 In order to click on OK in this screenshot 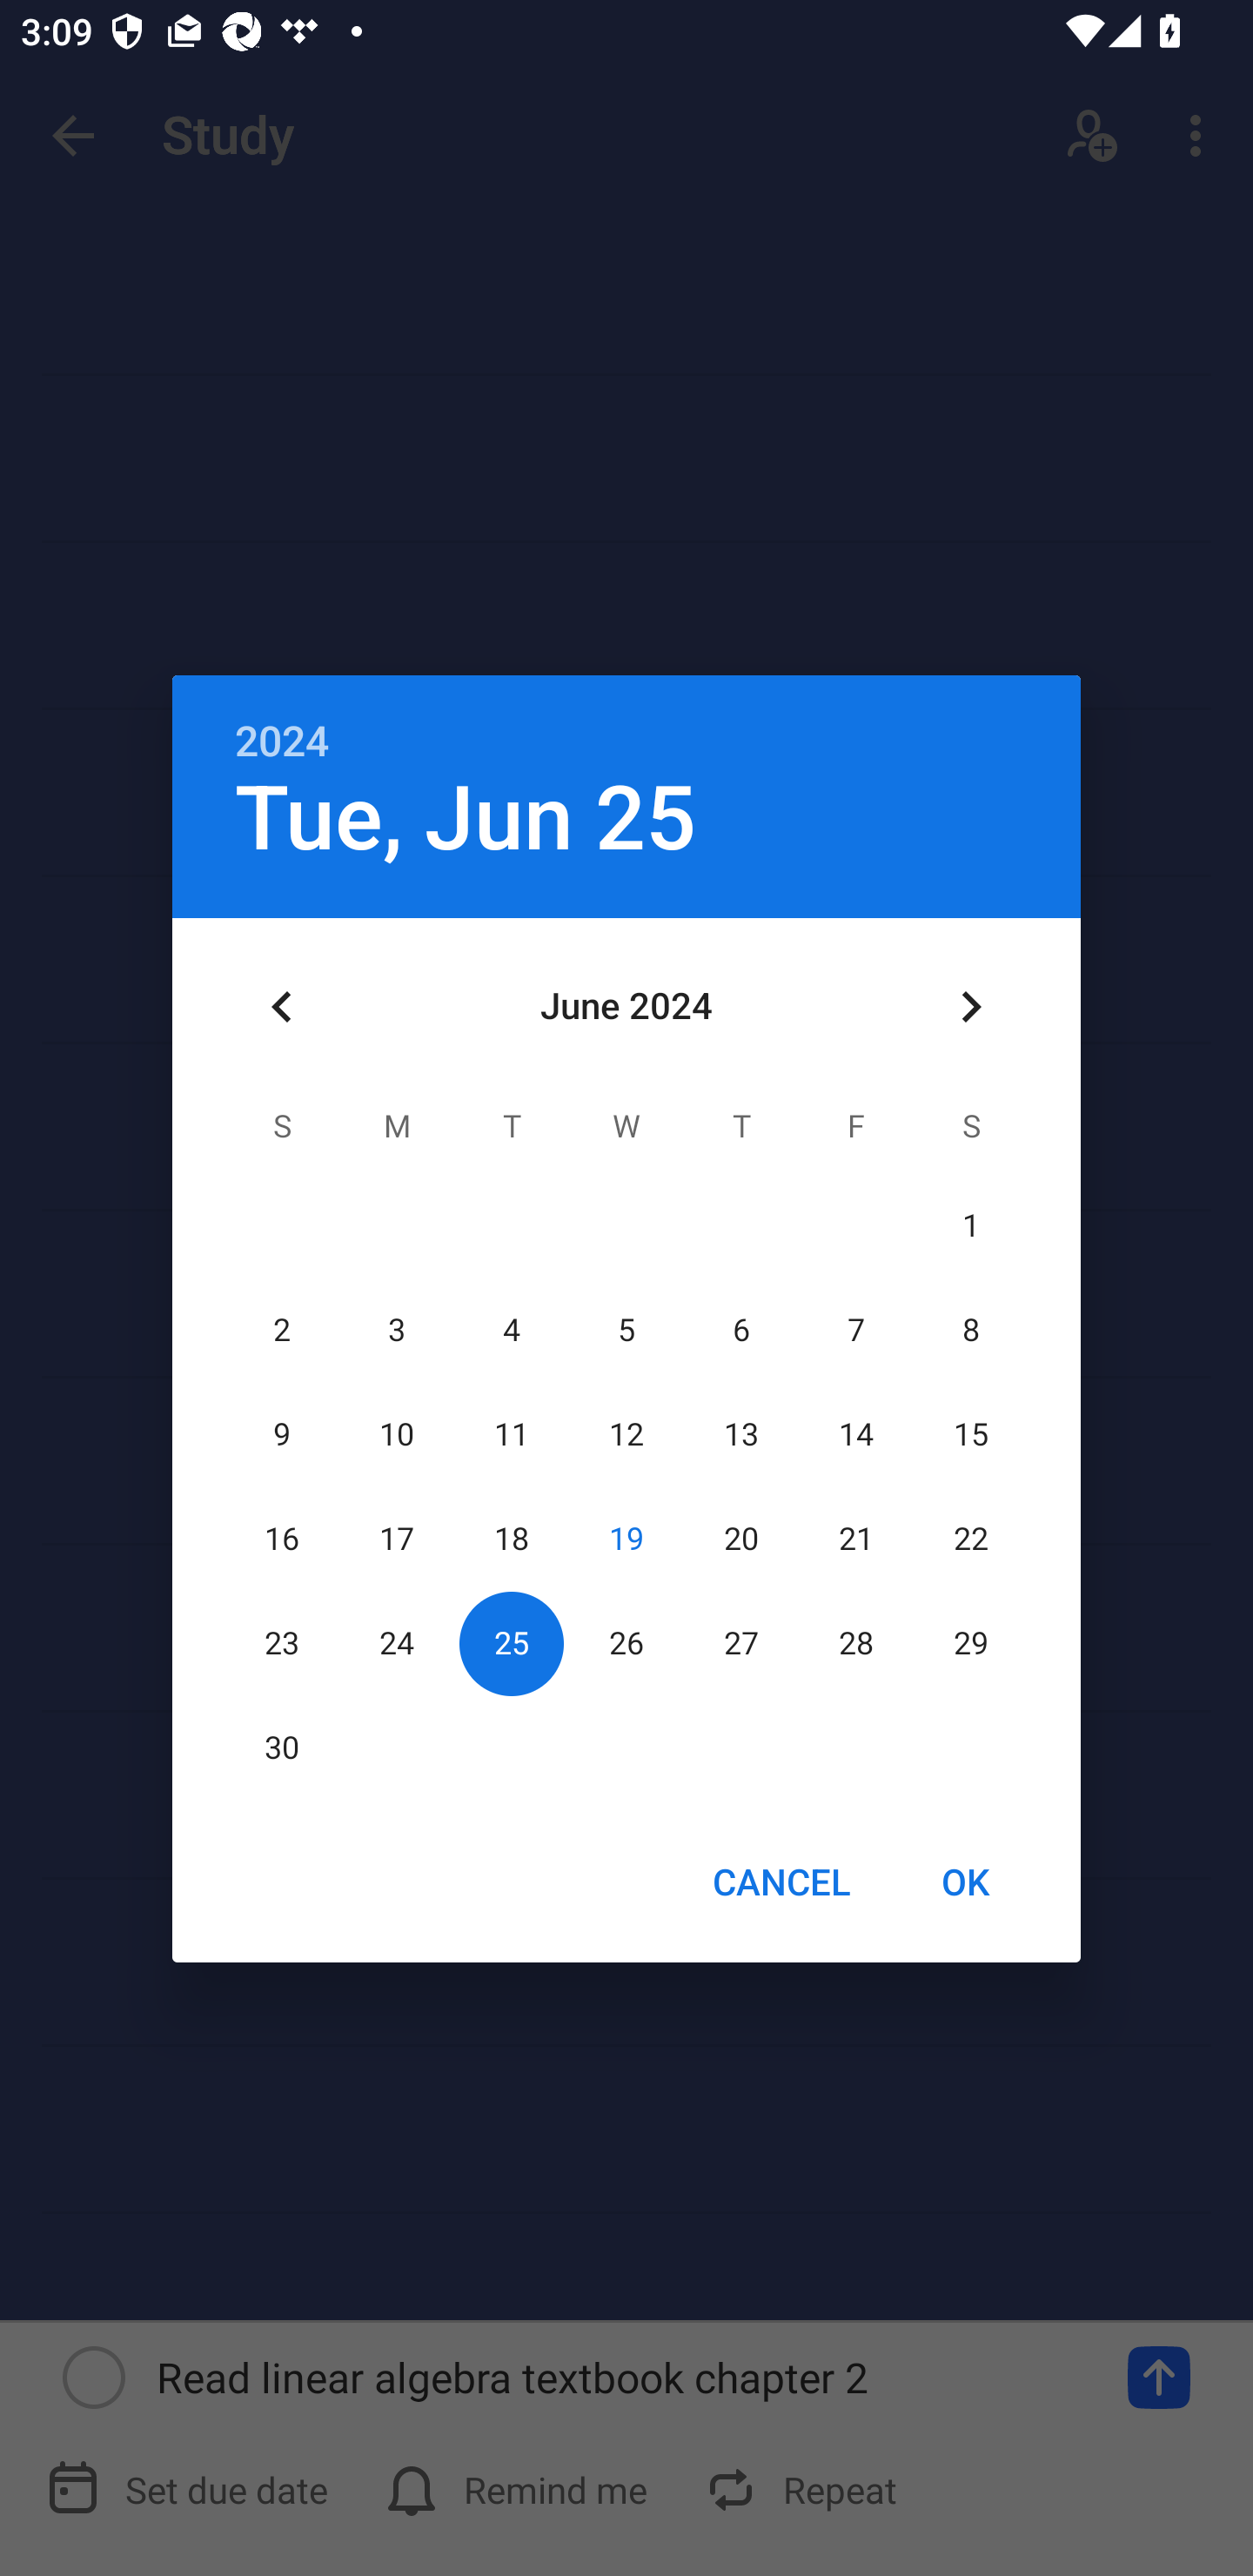, I will do `click(966, 1882)`.